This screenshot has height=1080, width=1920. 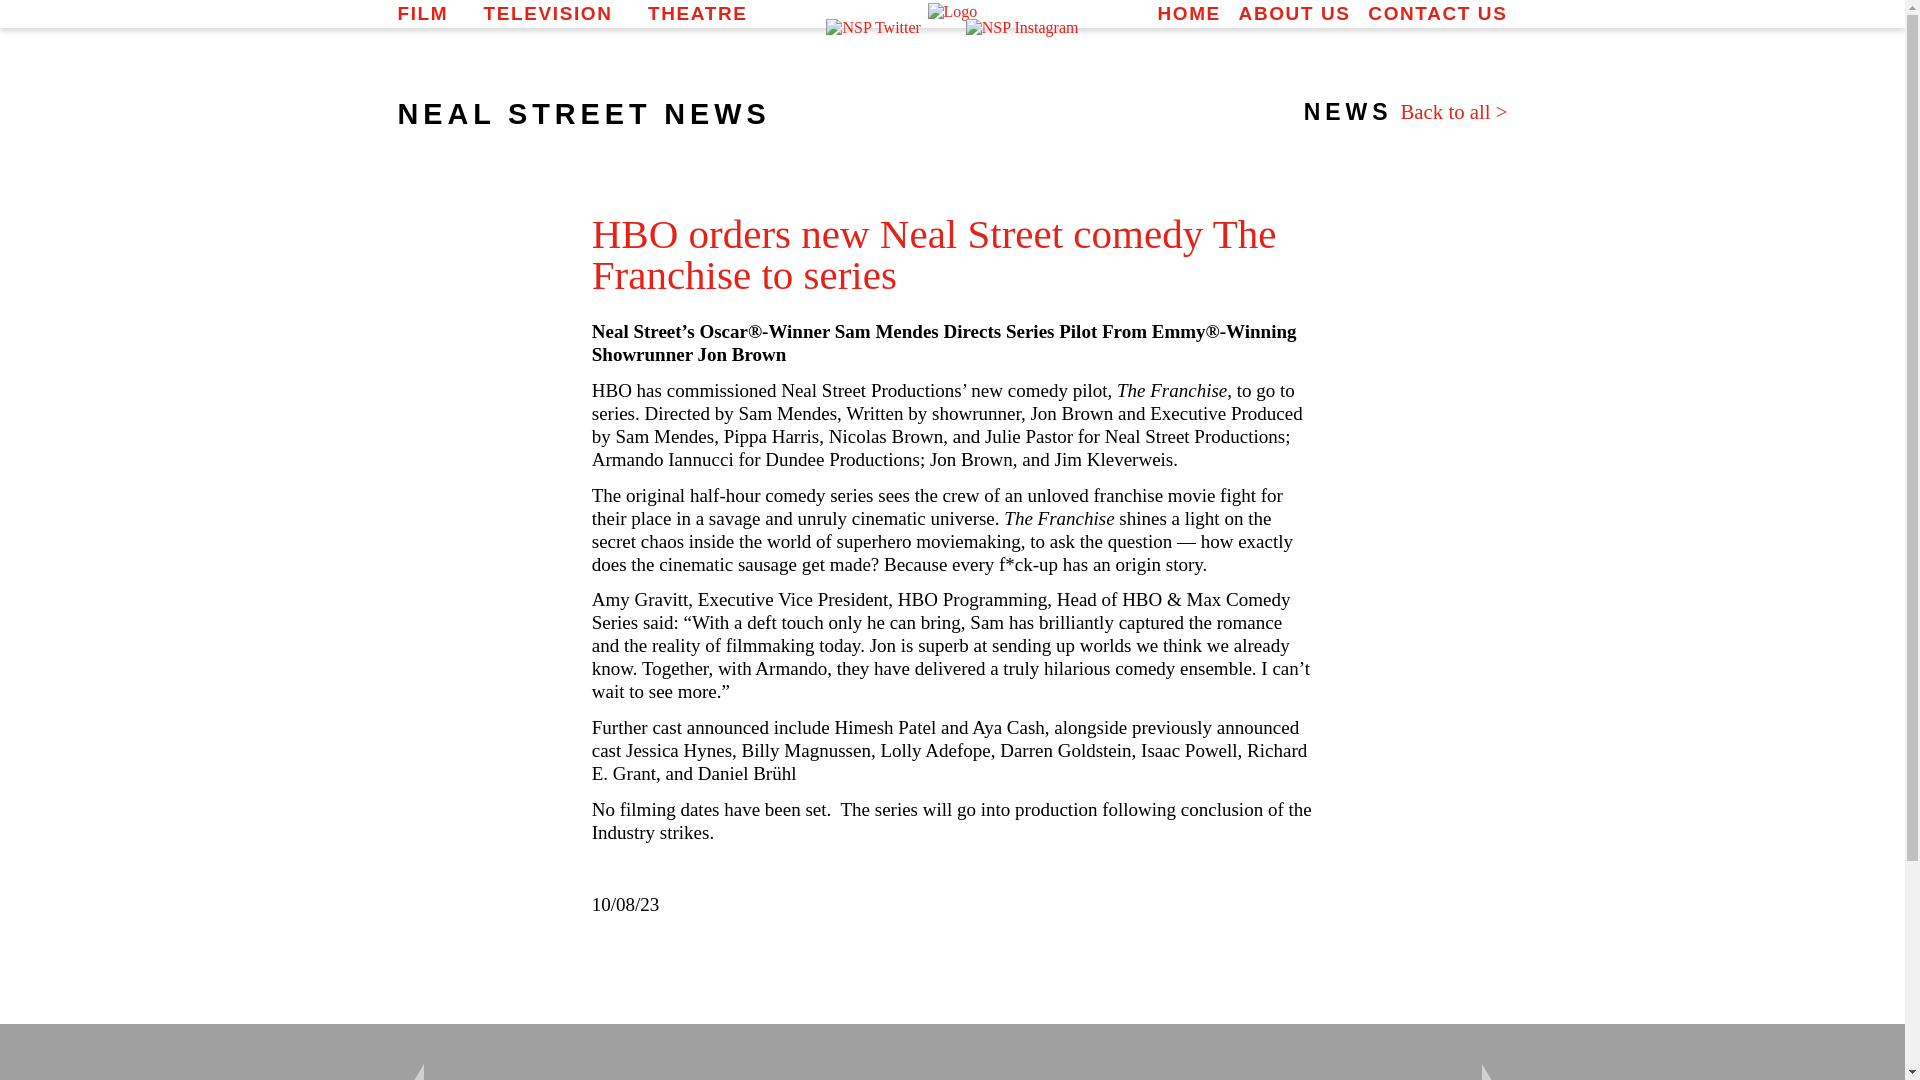 I want to click on NSP Twitter, so click(x=872, y=28).